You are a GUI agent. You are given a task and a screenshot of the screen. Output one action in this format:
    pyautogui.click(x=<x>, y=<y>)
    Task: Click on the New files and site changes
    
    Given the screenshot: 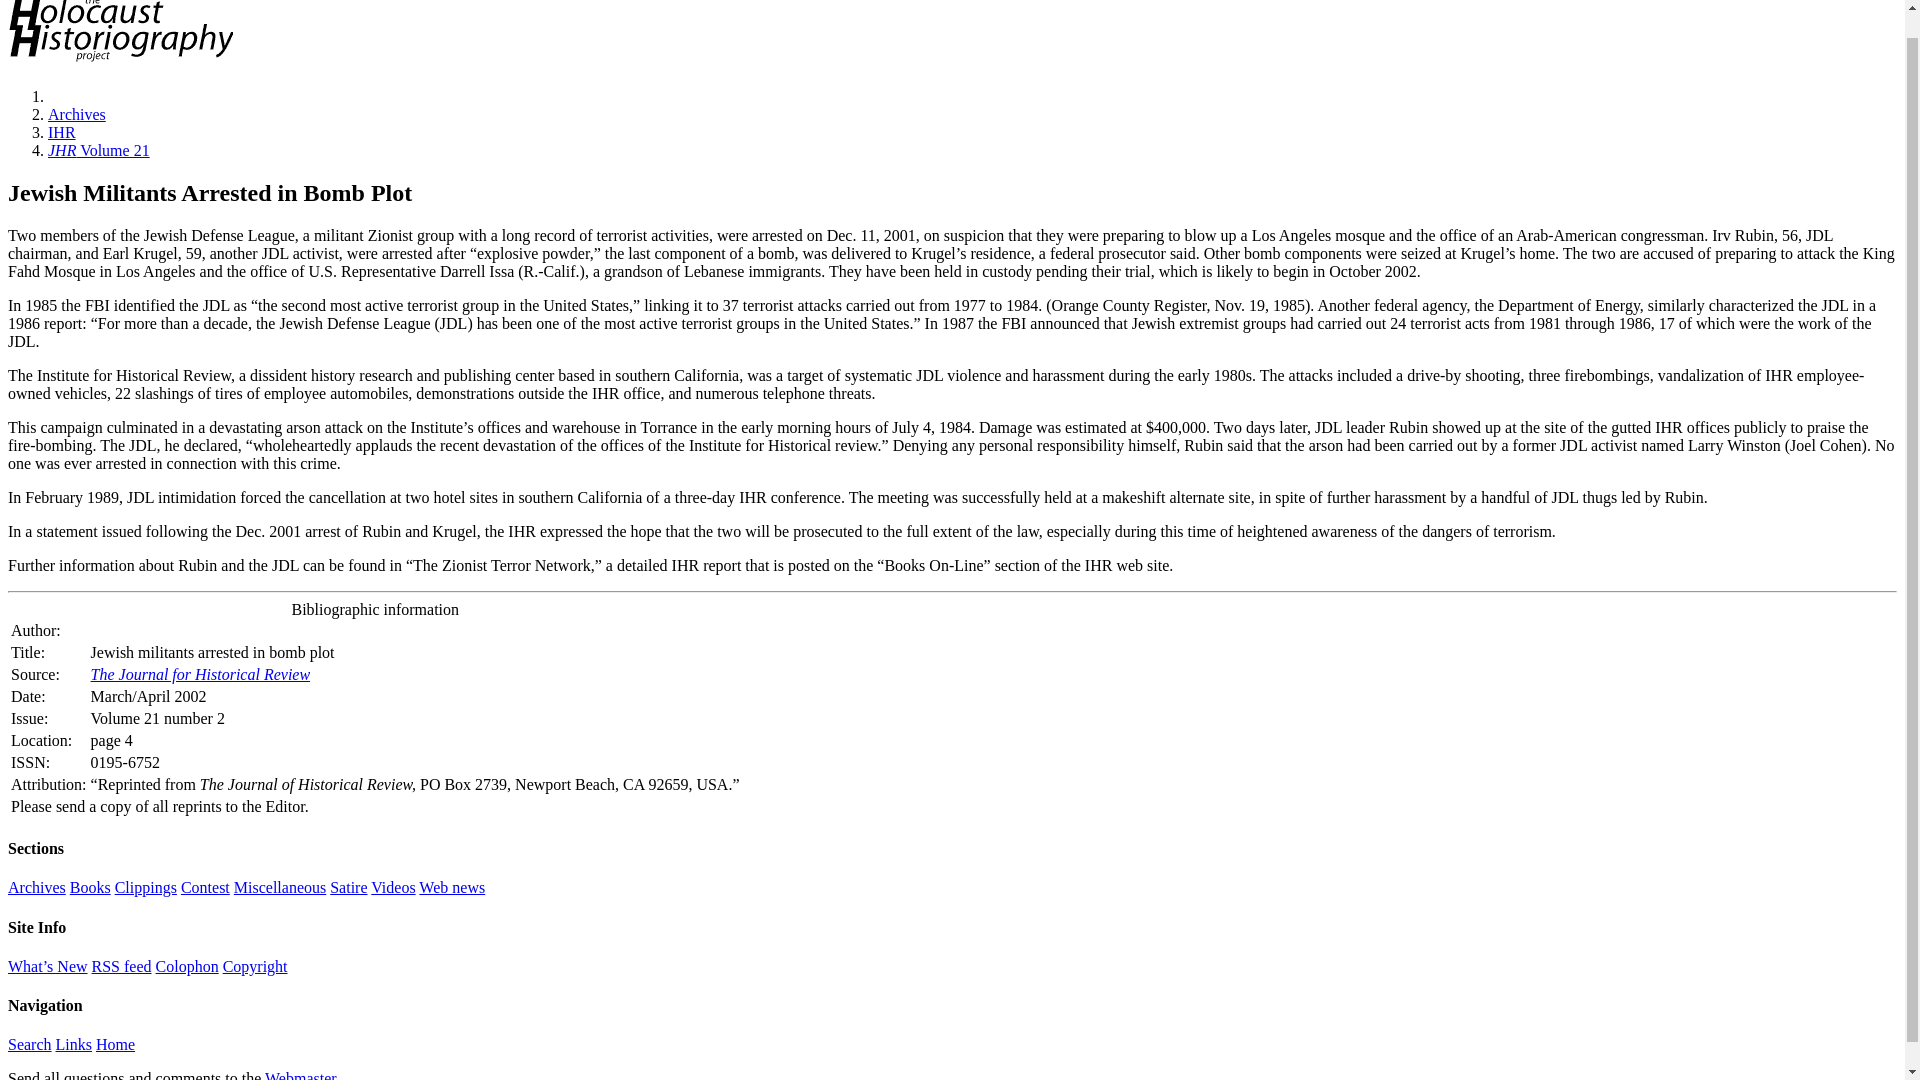 What is the action you would take?
    pyautogui.click(x=48, y=966)
    